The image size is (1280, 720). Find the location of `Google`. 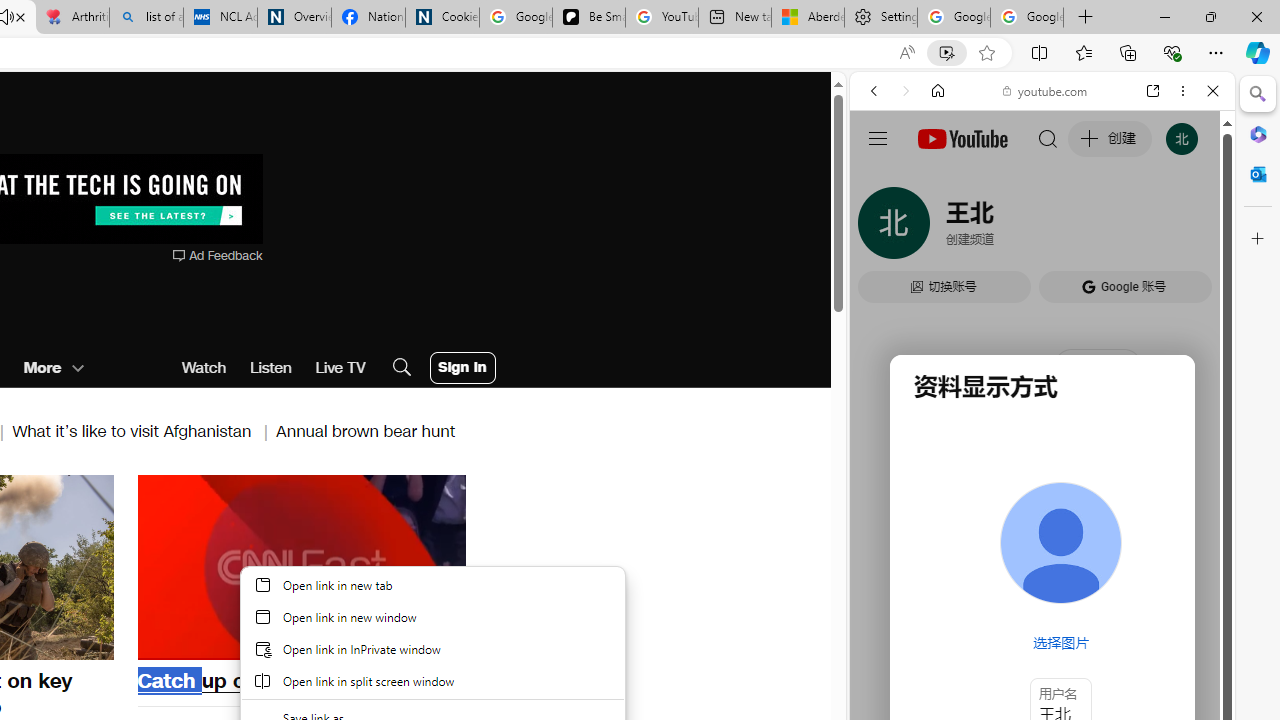

Google is located at coordinates (1042, 494).